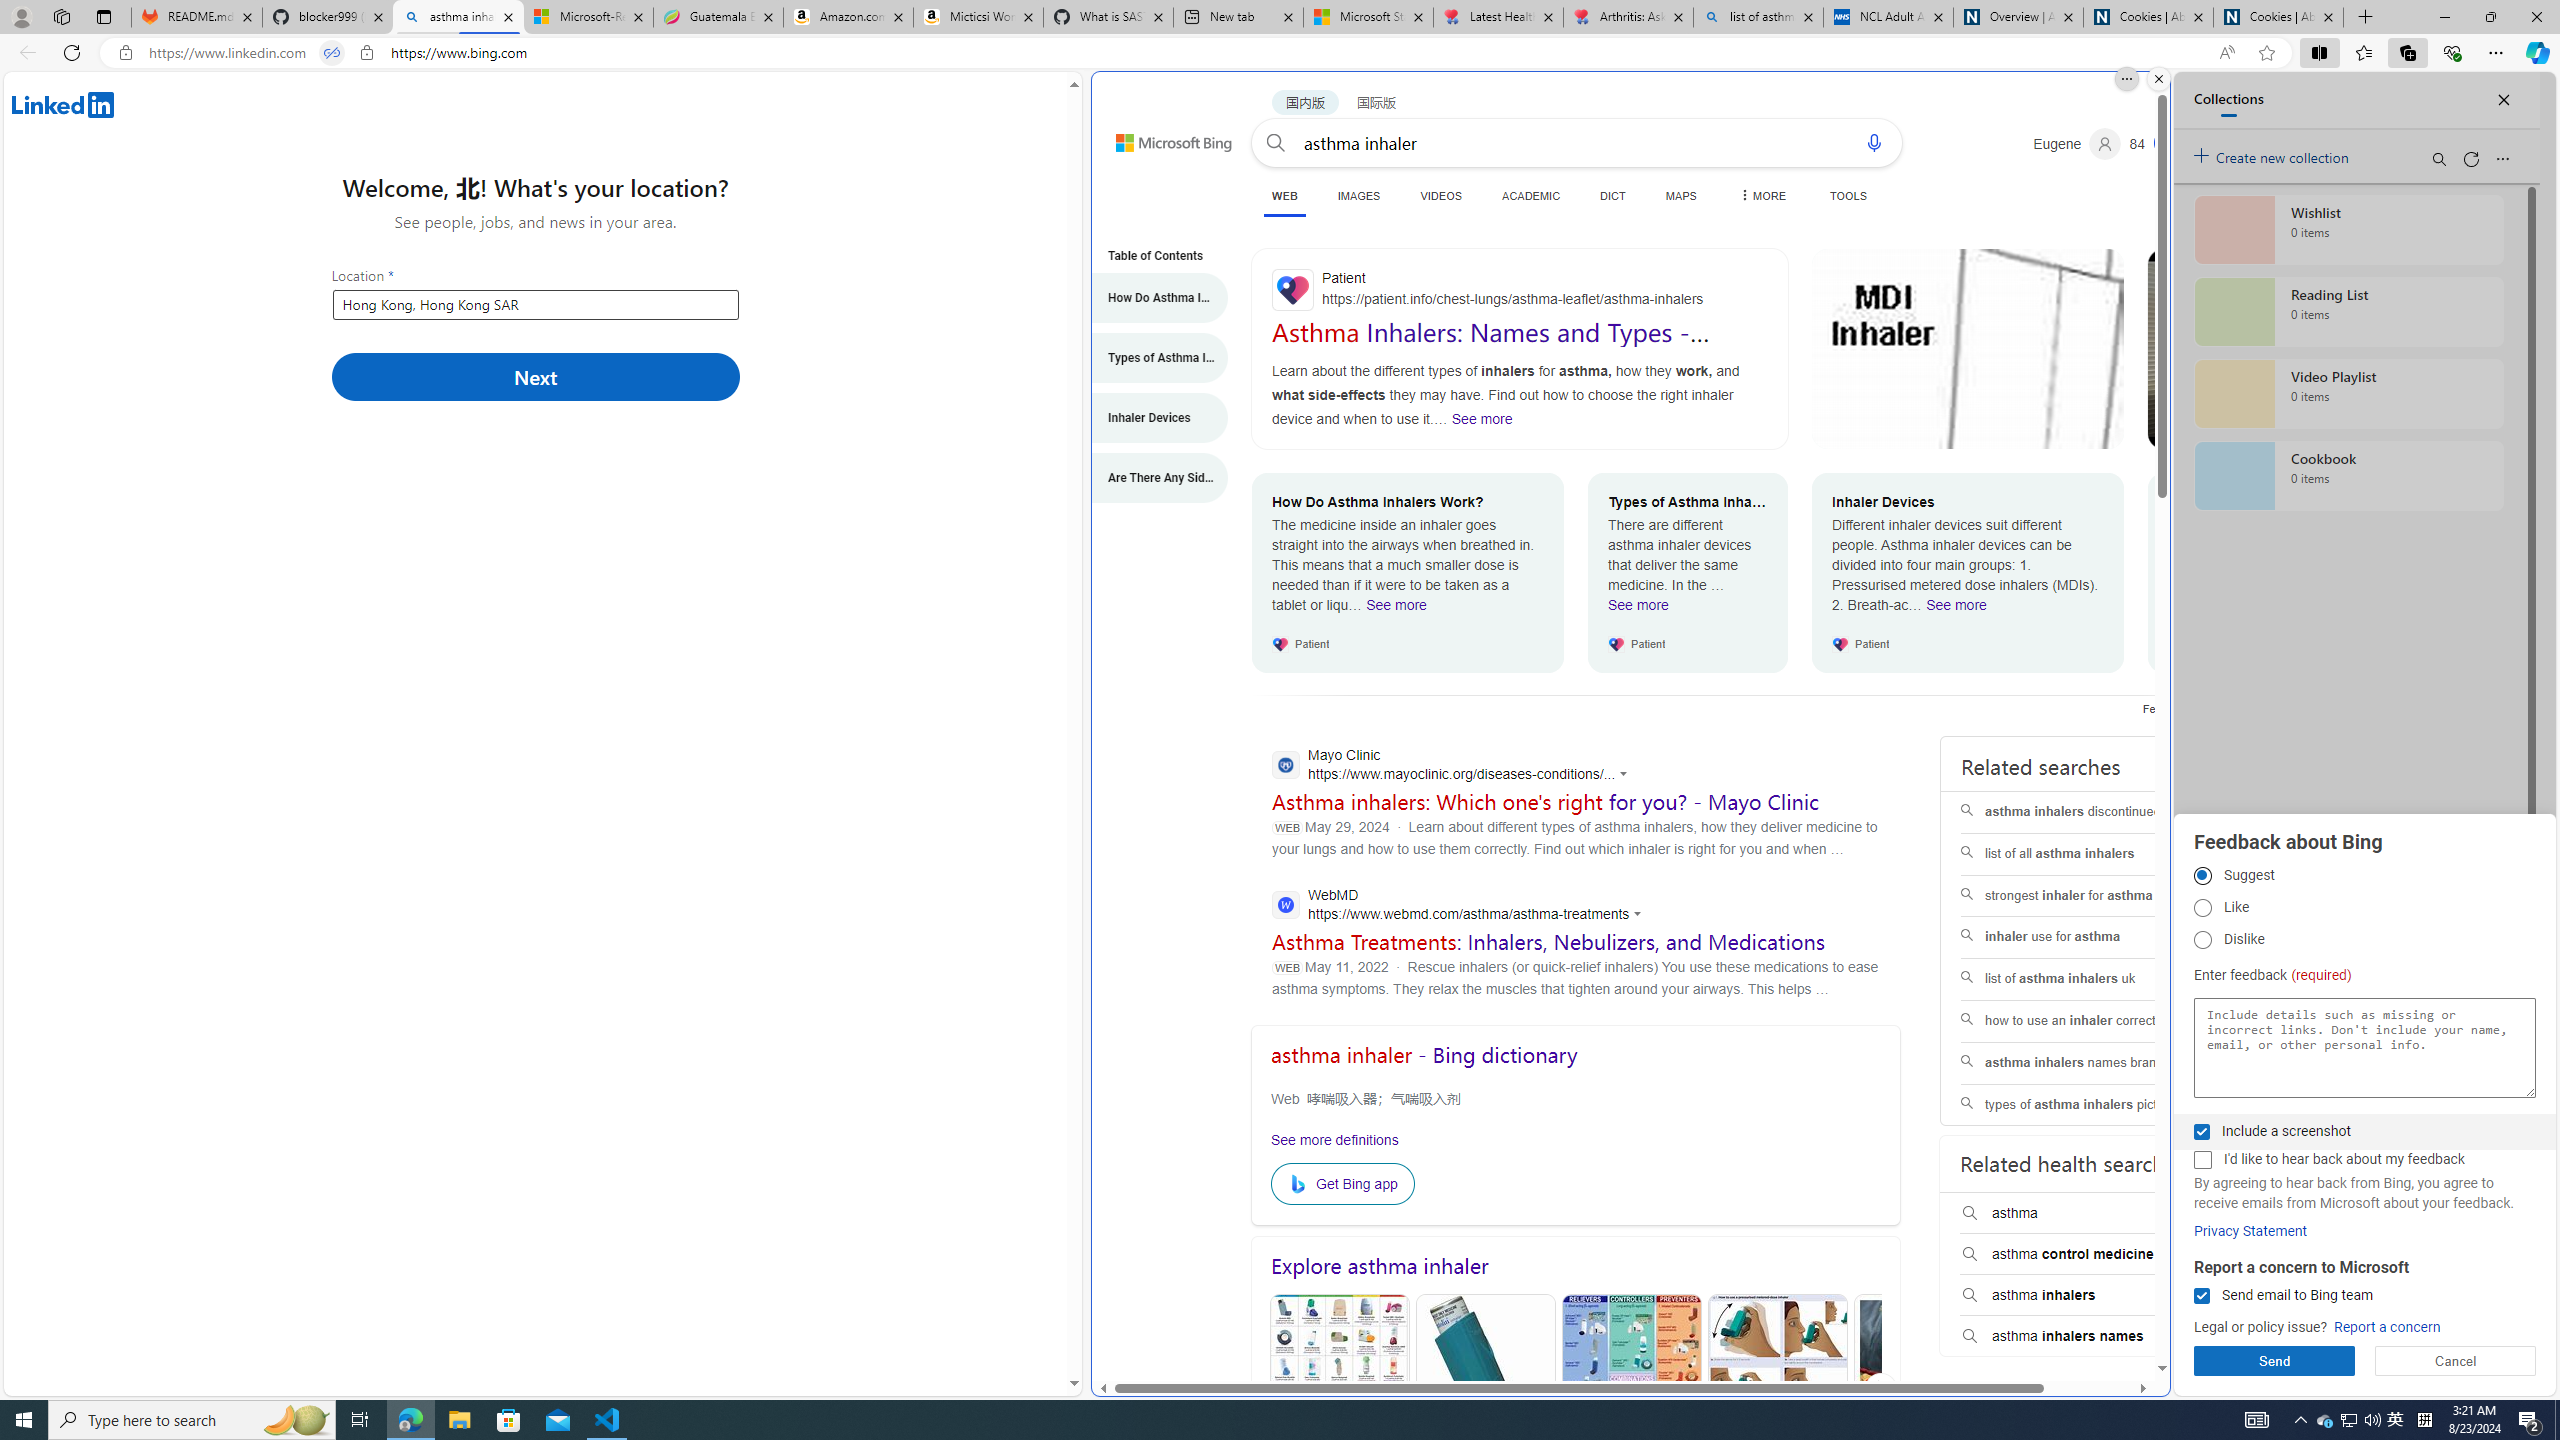  What do you see at coordinates (1632, 1390) in the screenshot?
I see `Asthma Inhaler Brands` at bounding box center [1632, 1390].